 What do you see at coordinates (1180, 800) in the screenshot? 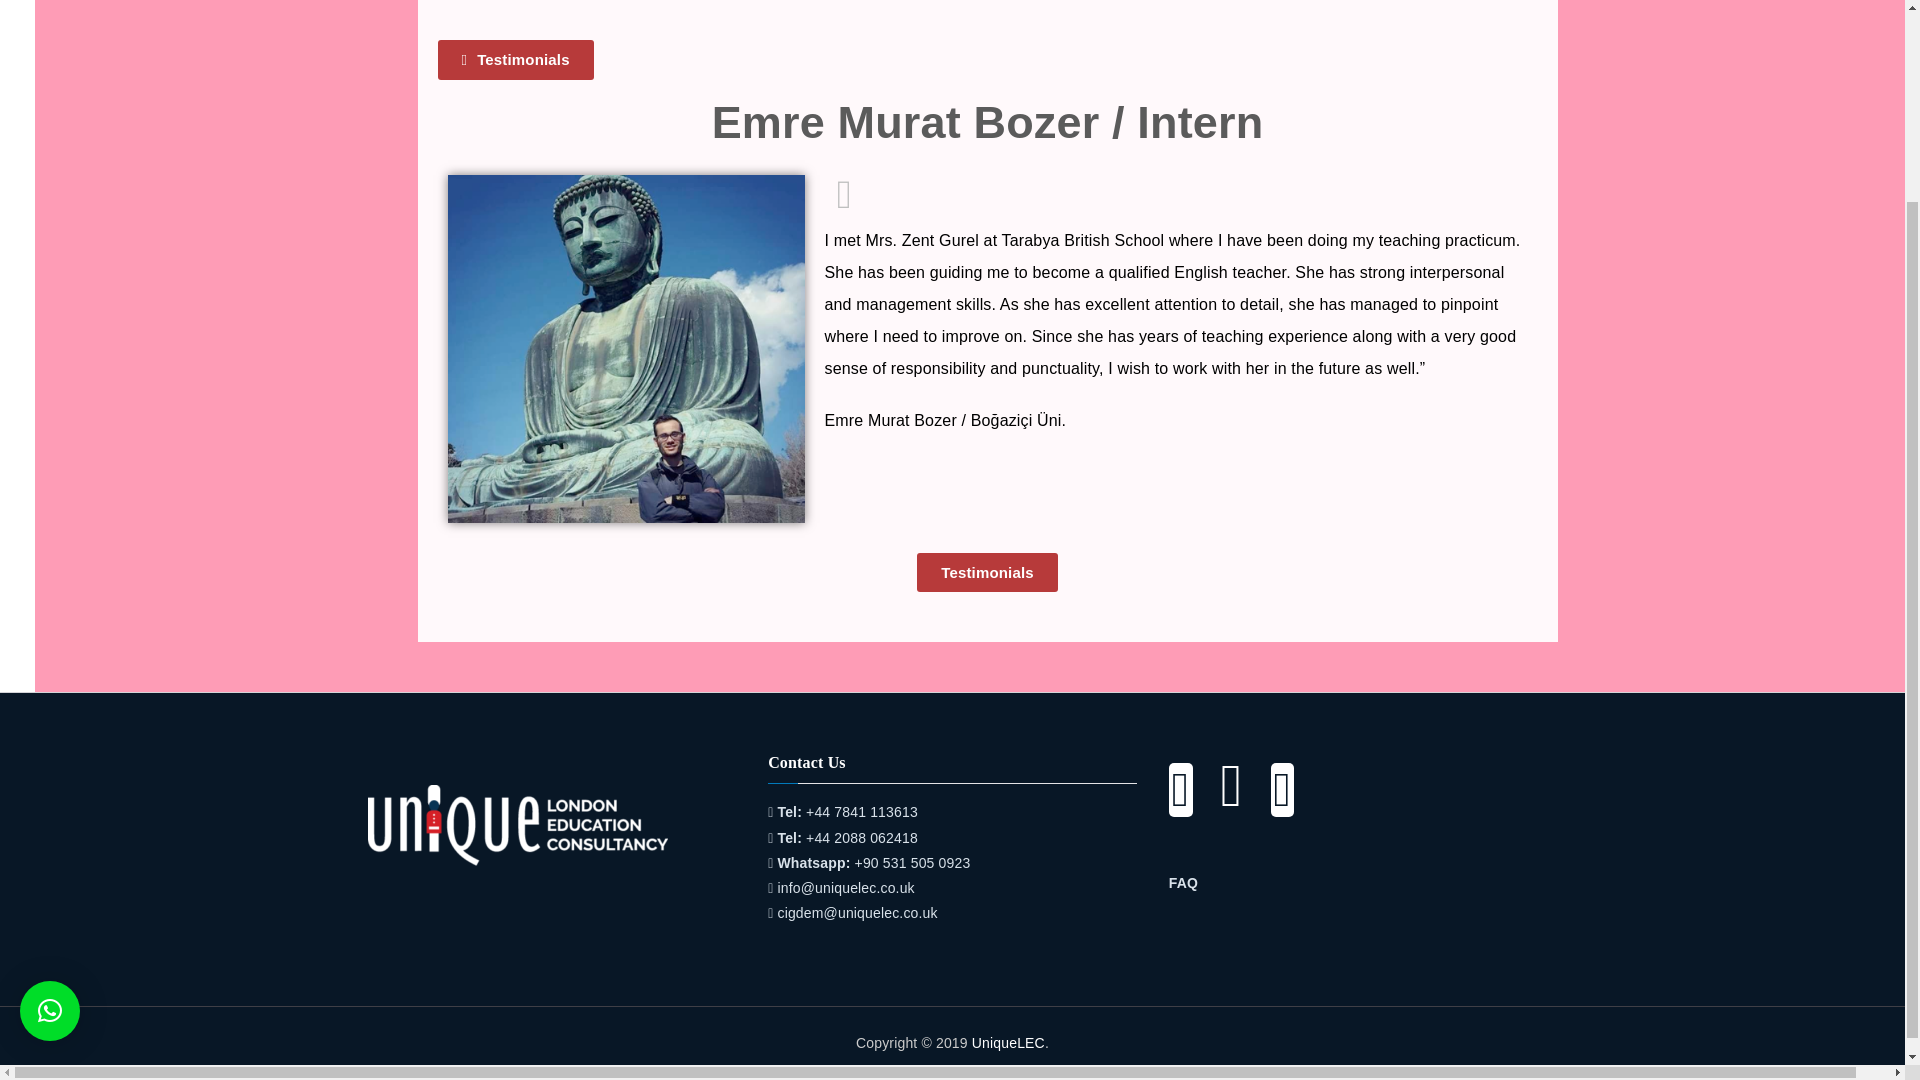
I see `Facebook` at bounding box center [1180, 800].